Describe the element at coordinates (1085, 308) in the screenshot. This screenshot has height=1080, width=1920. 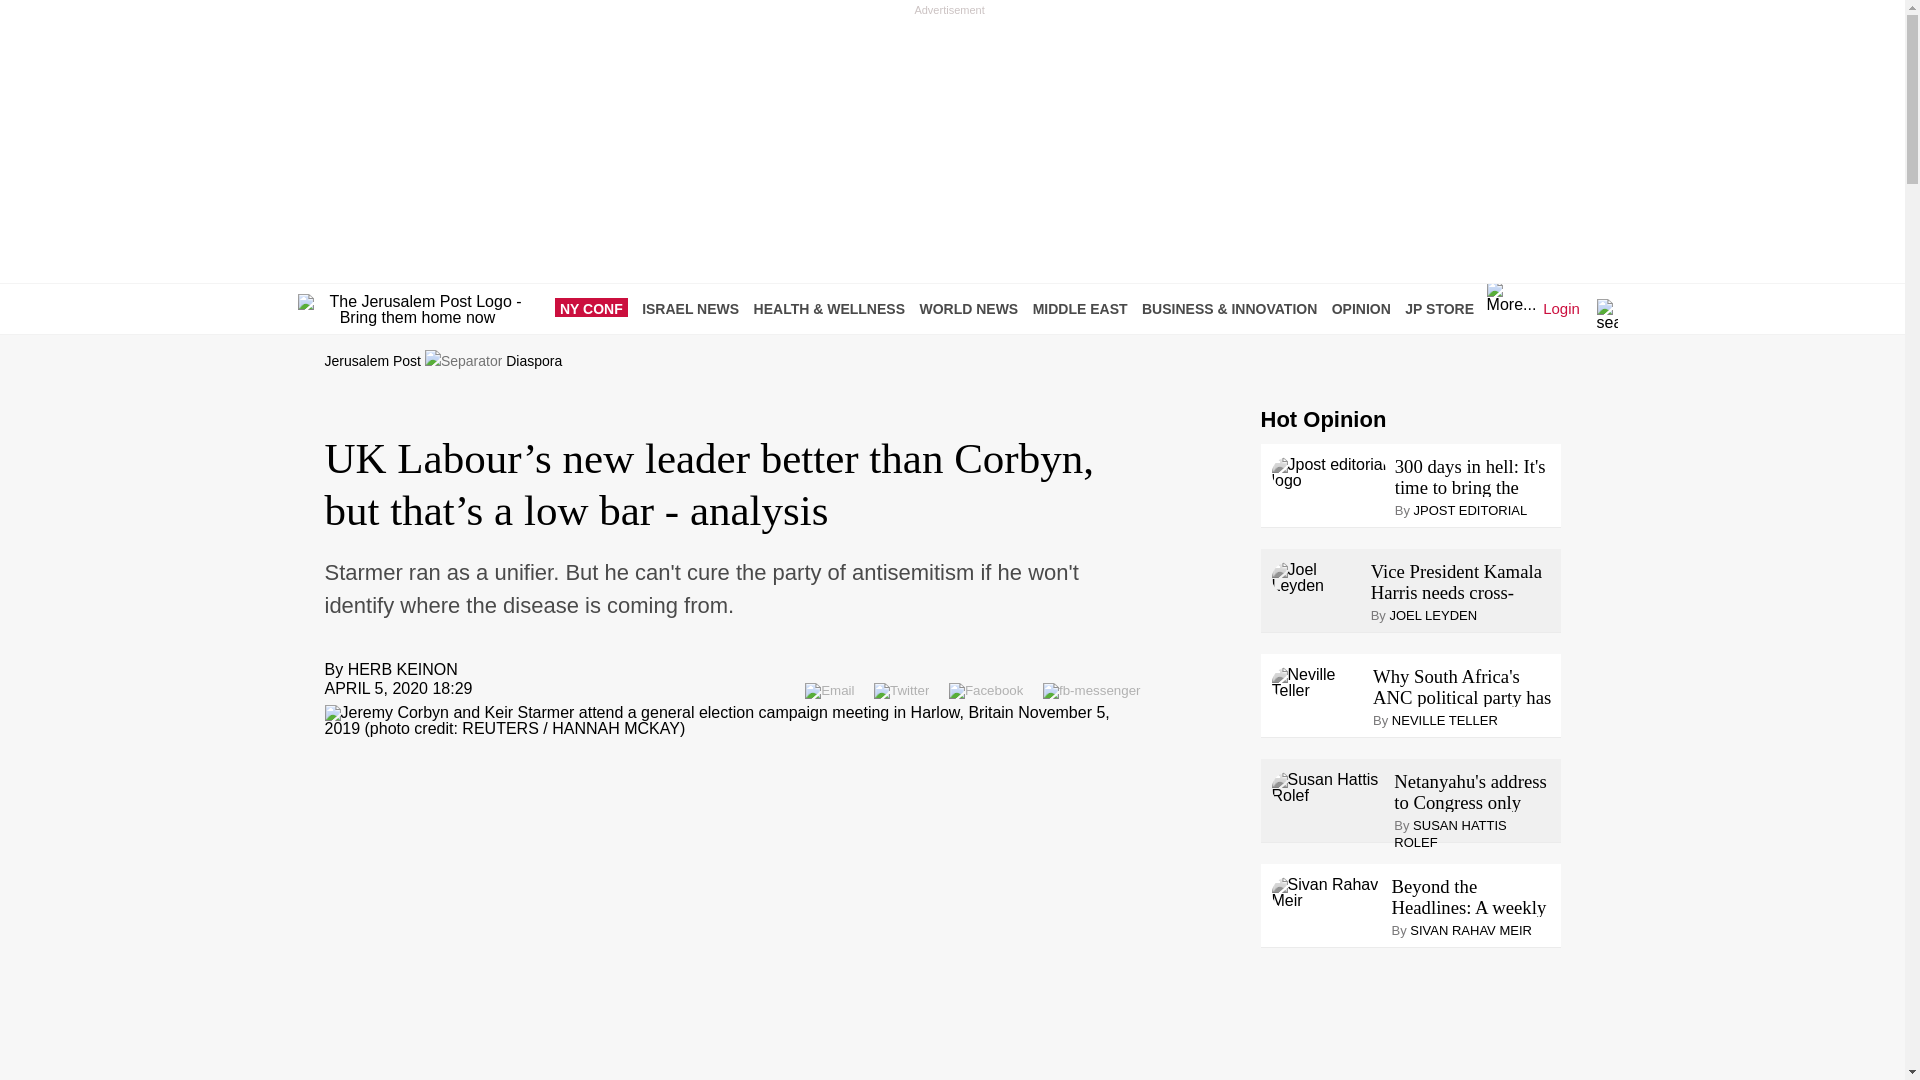
I see `MIDDLE EAST` at that location.